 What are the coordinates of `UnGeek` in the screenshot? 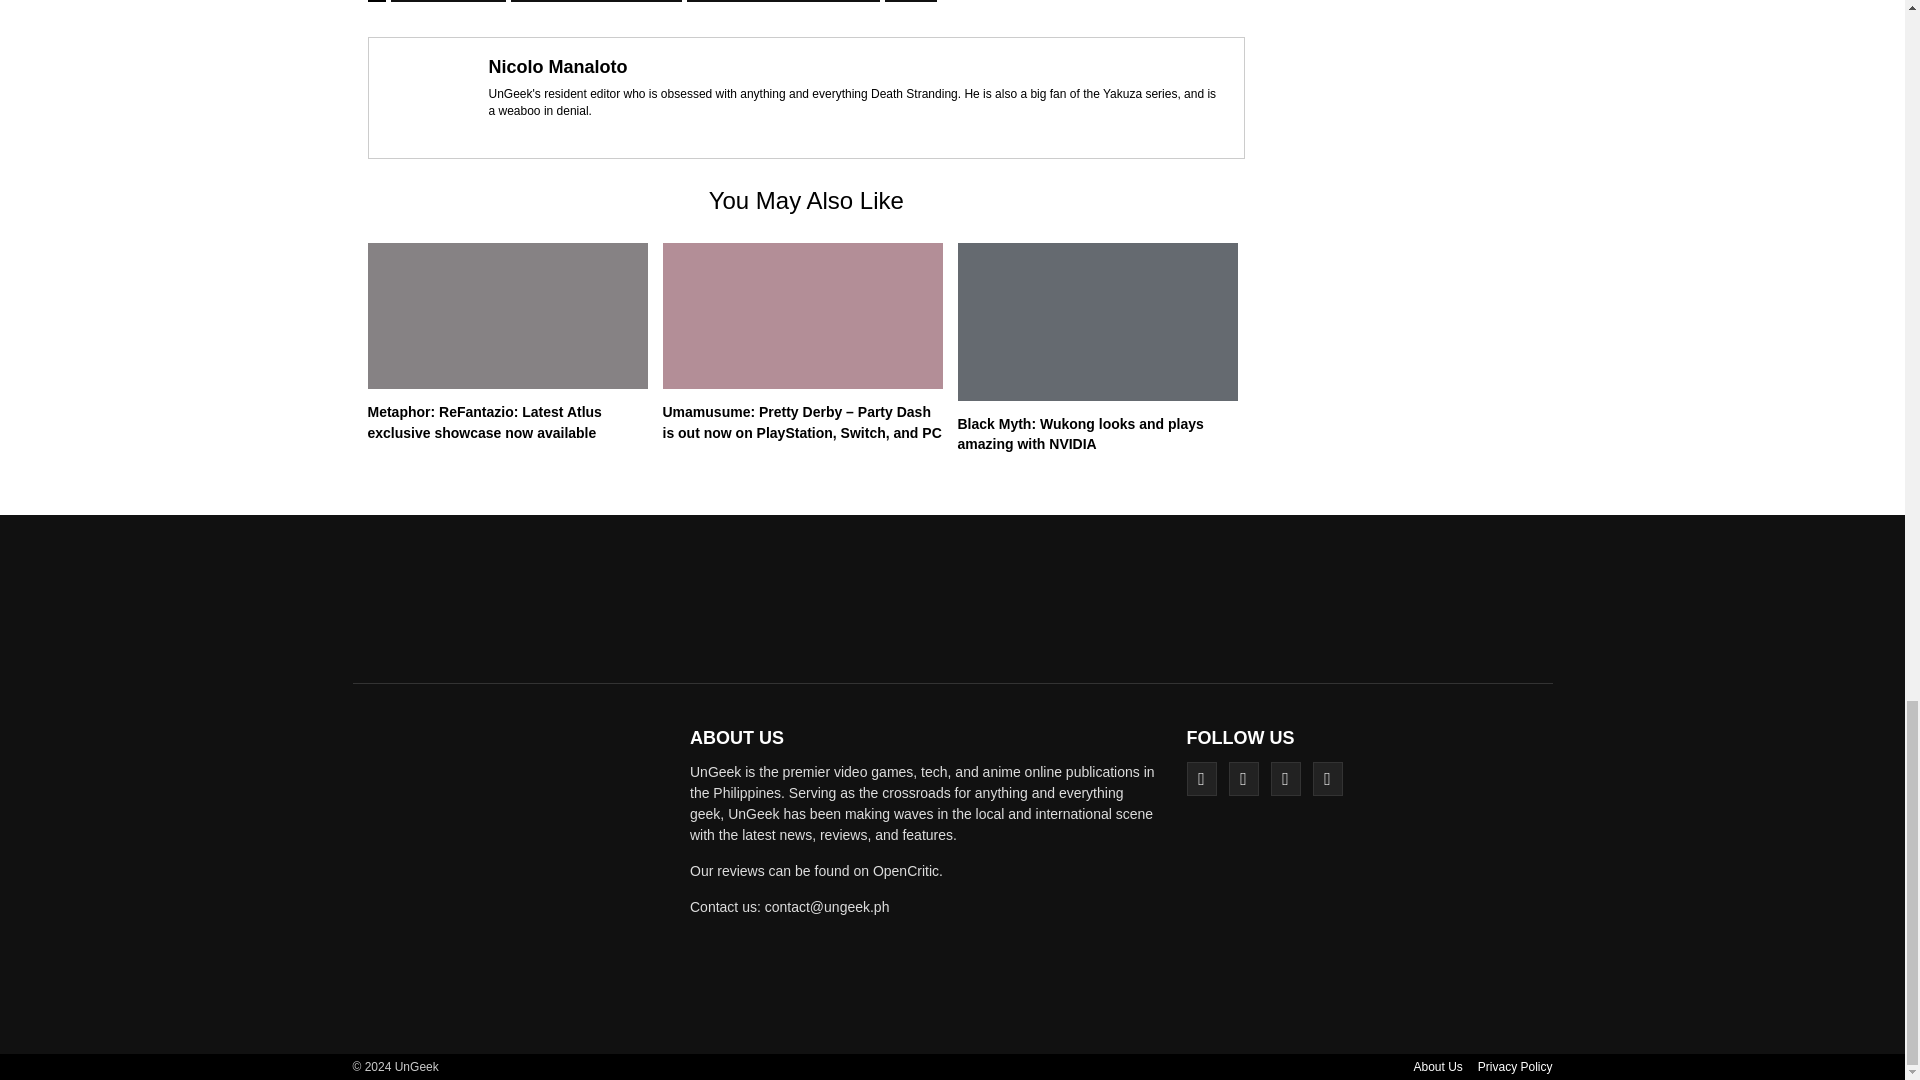 It's located at (514, 875).